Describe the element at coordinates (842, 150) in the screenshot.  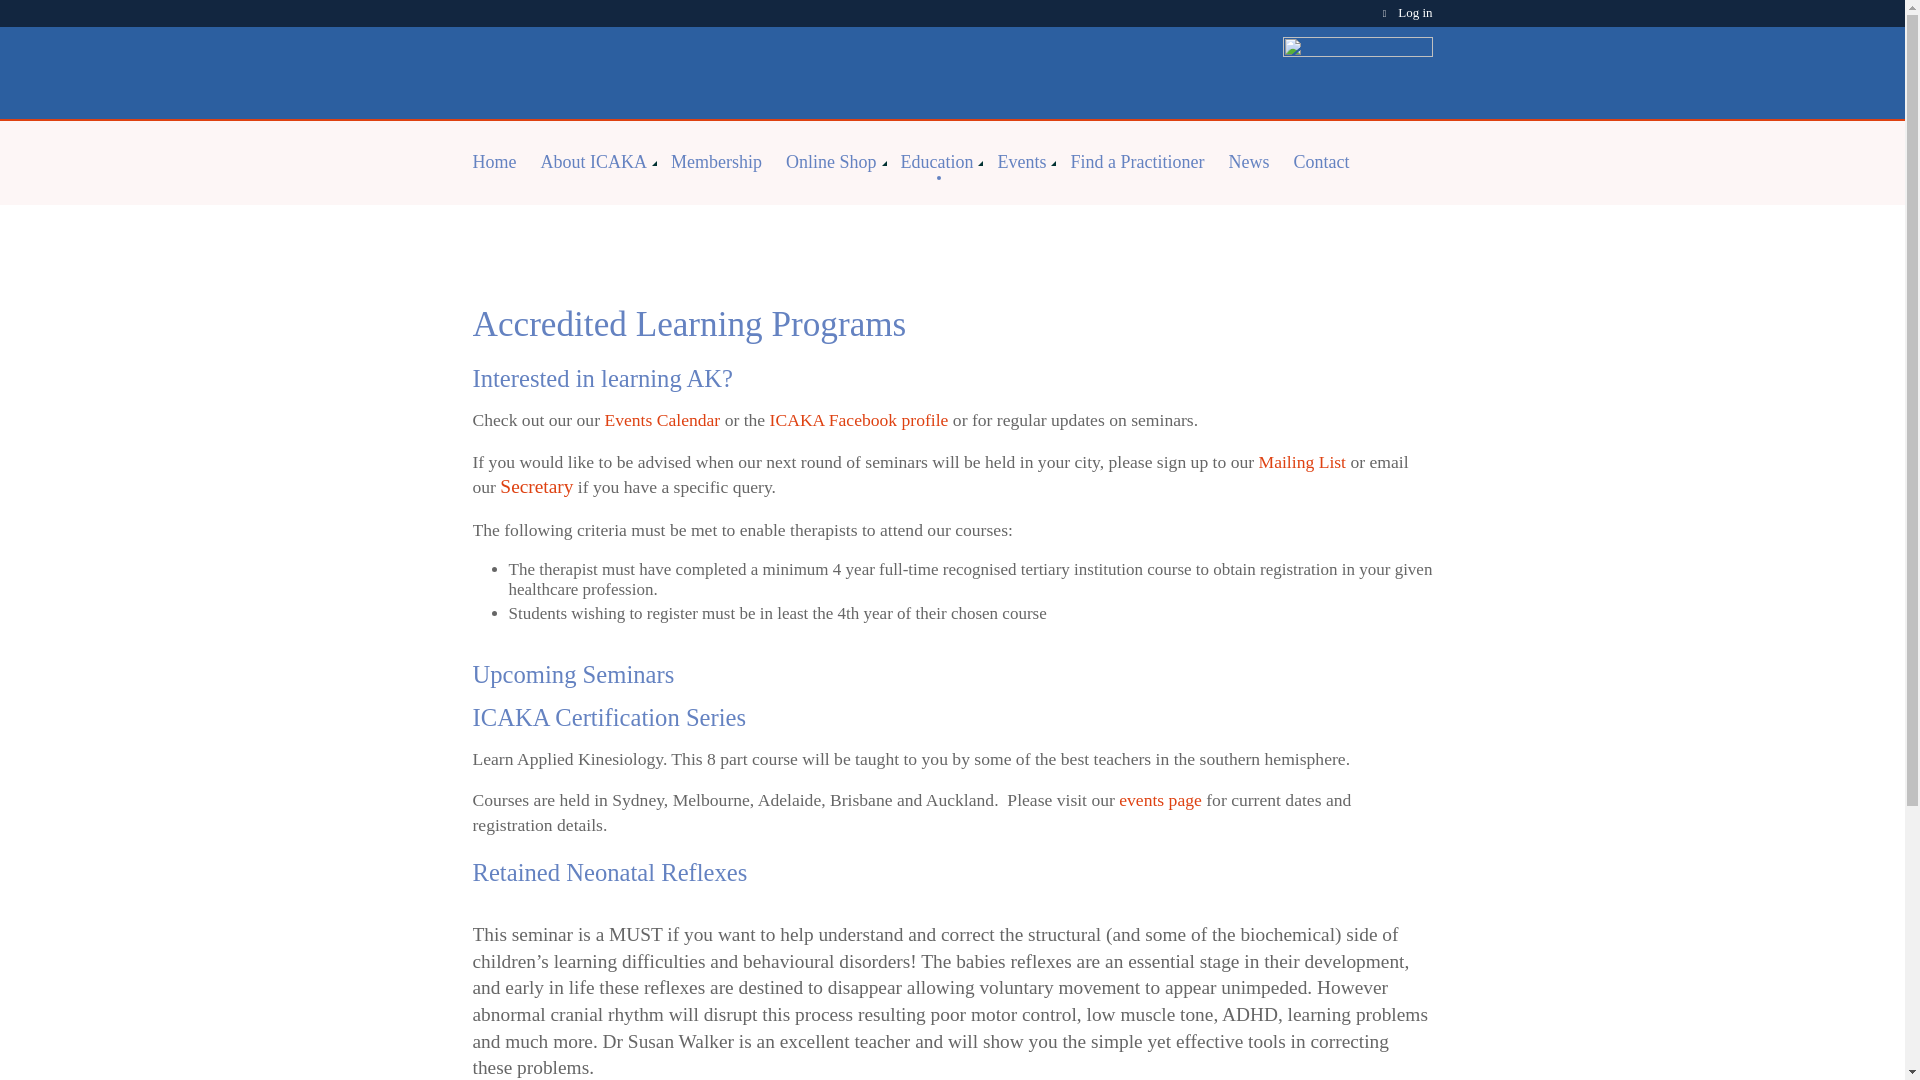
I see `Online Shop` at that location.